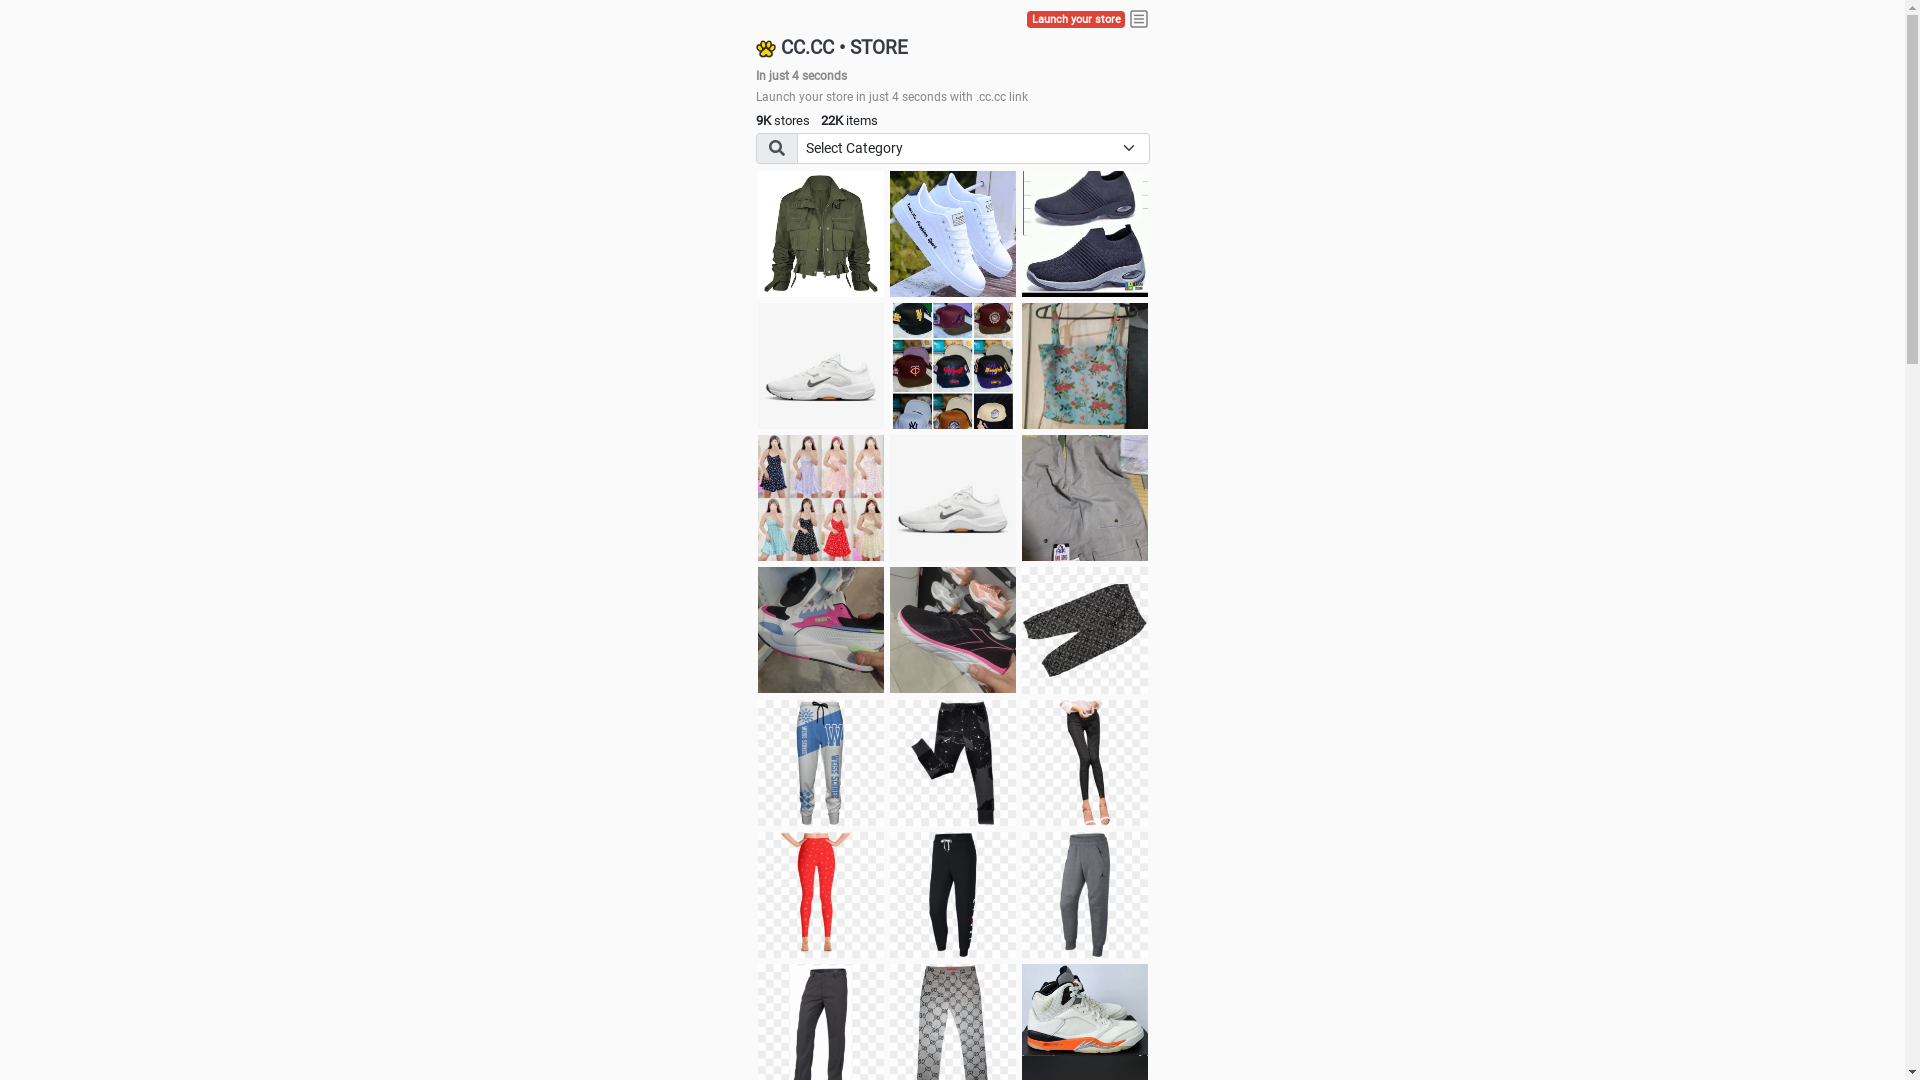 Image resolution: width=1920 pixels, height=1080 pixels. Describe the element at coordinates (821, 630) in the screenshot. I see `Zapatillas pumas` at that location.